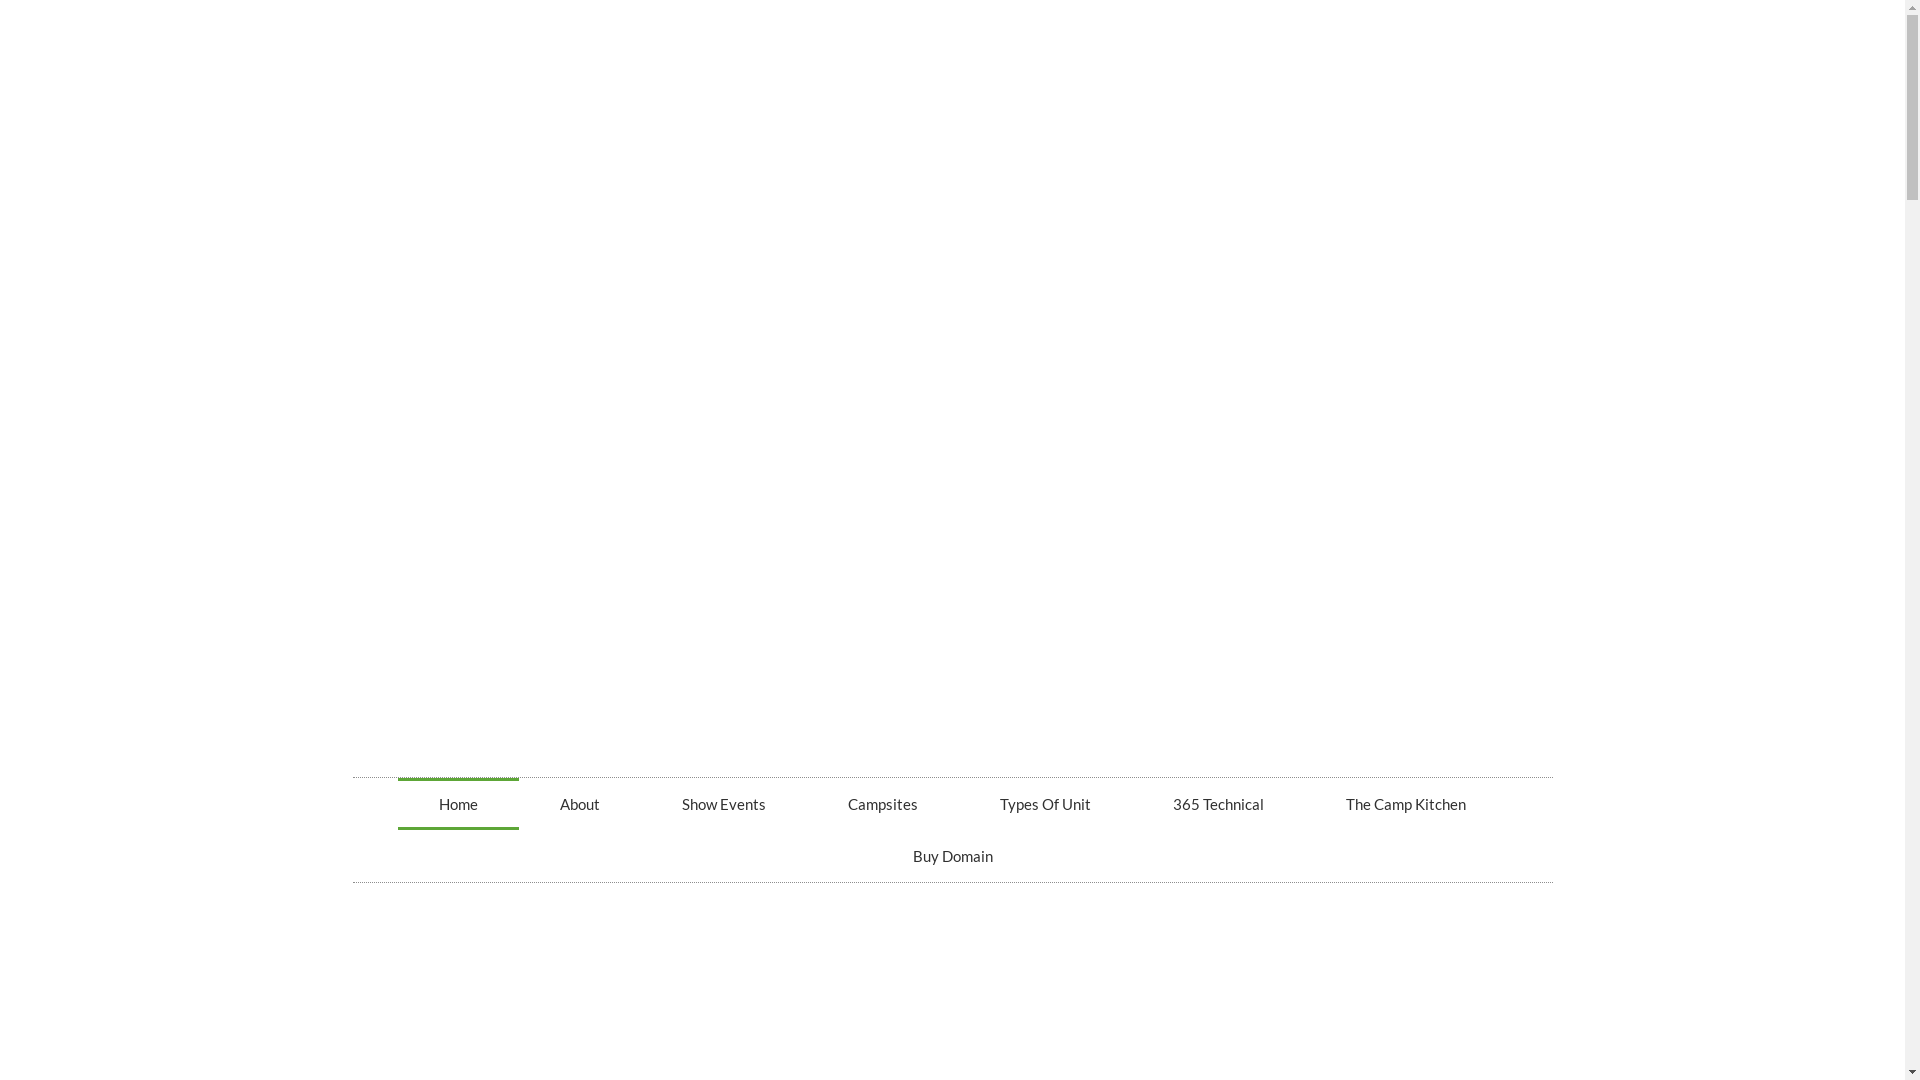  What do you see at coordinates (458, 804) in the screenshot?
I see `Home` at bounding box center [458, 804].